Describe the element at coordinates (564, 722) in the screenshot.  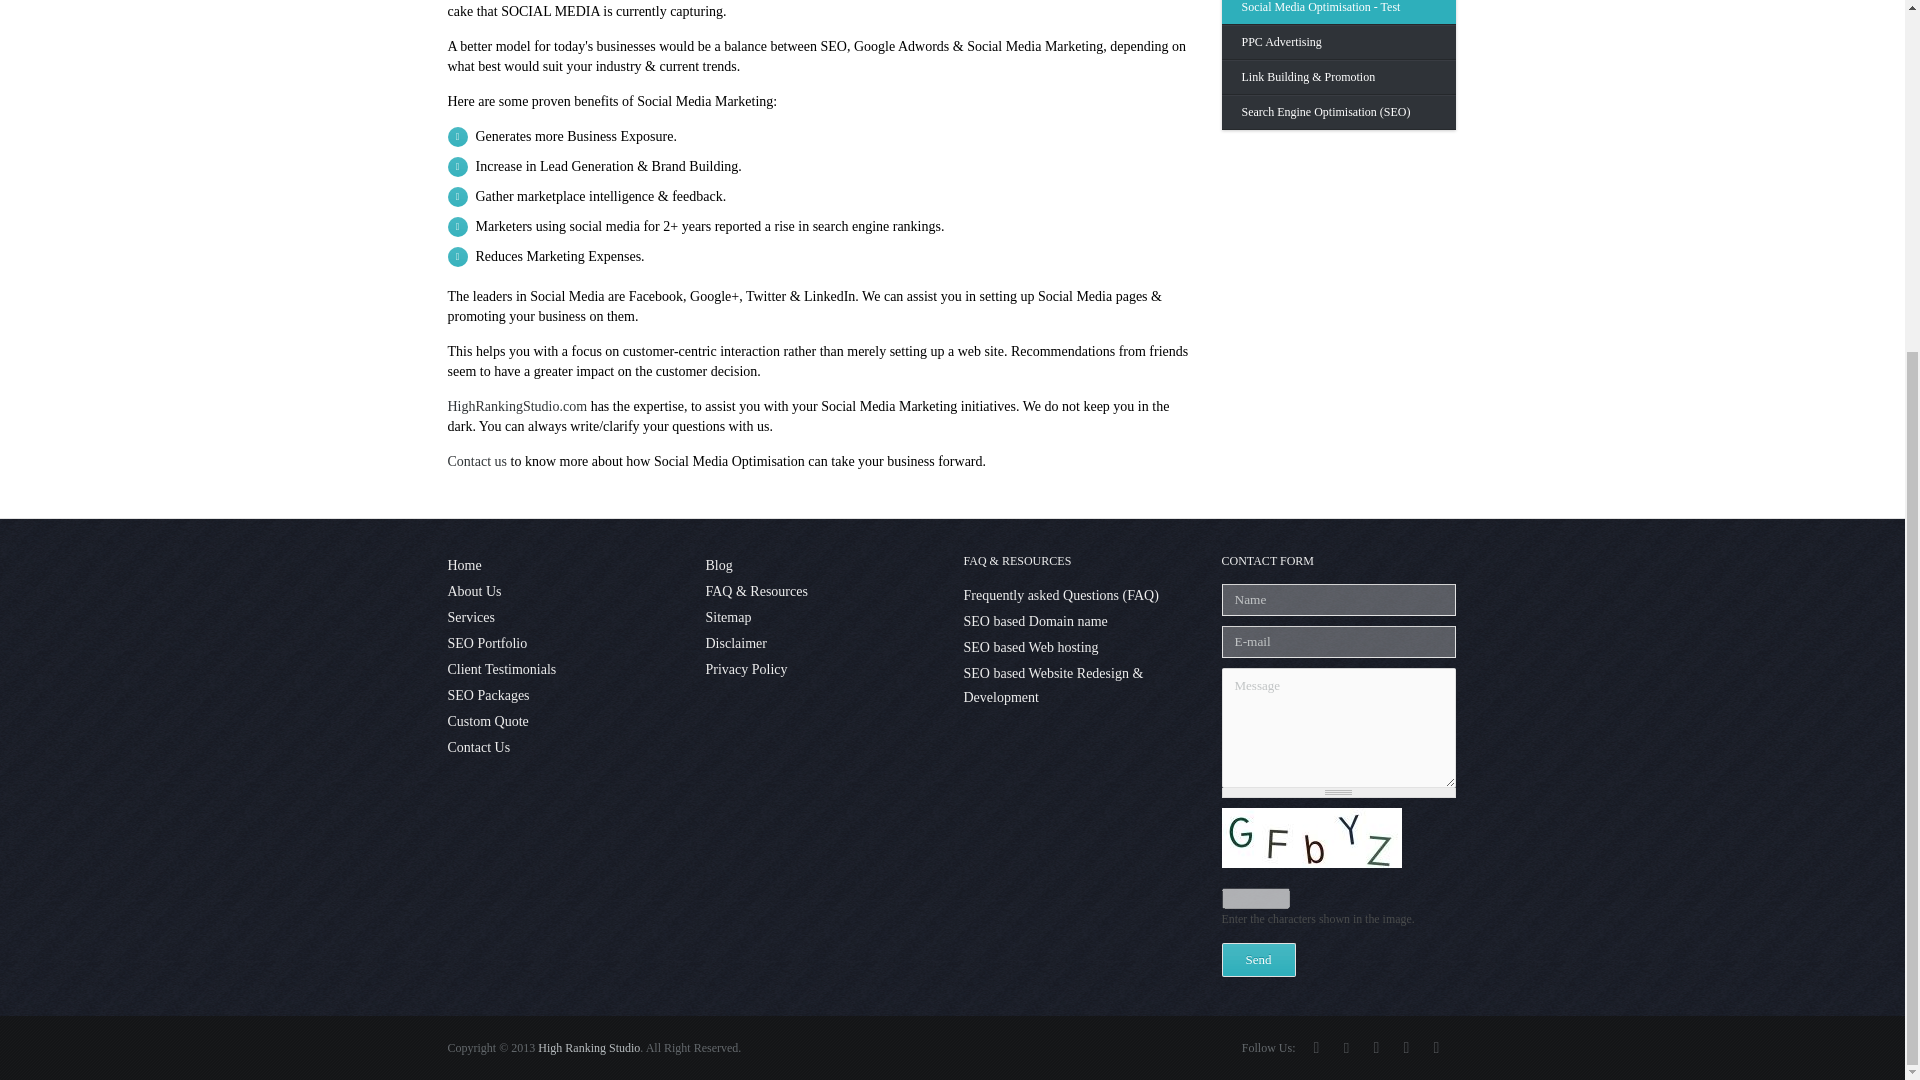
I see `Custom Quote` at that location.